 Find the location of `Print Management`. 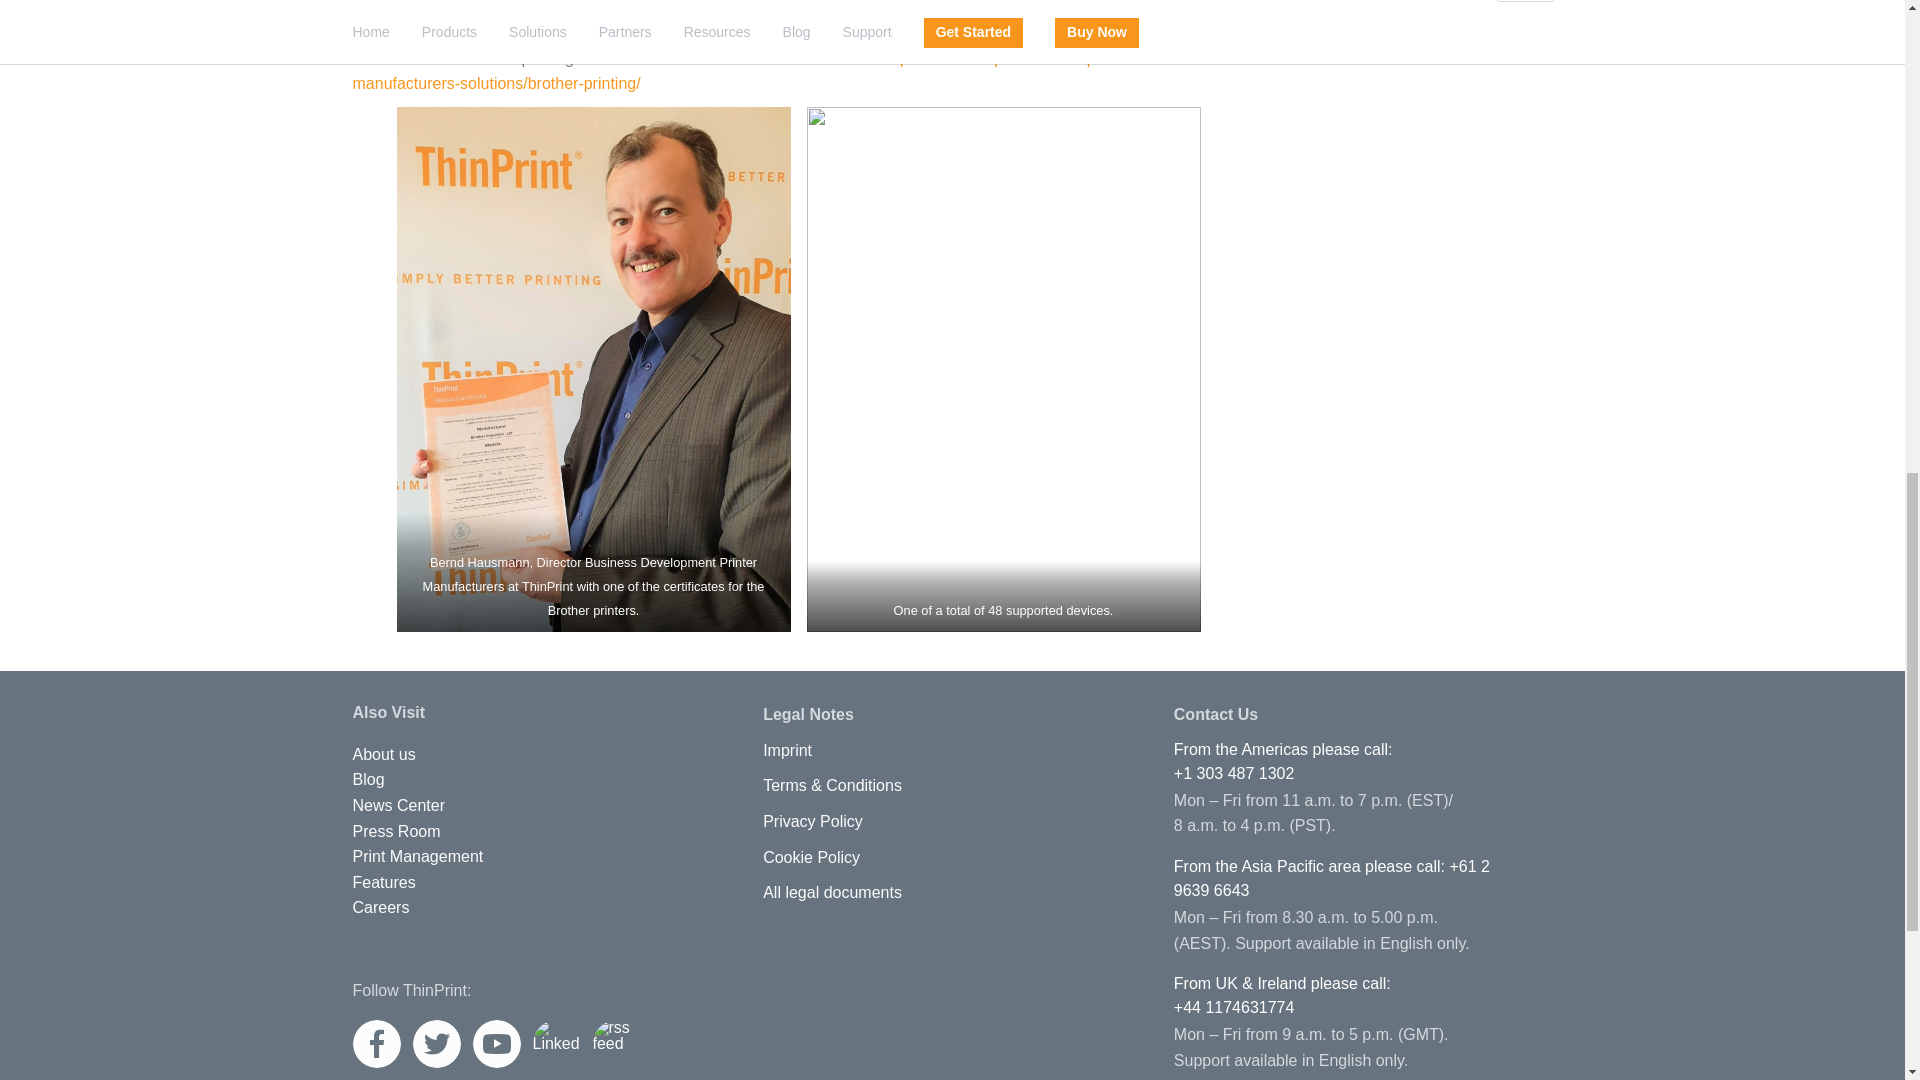

Print Management is located at coordinates (417, 856).